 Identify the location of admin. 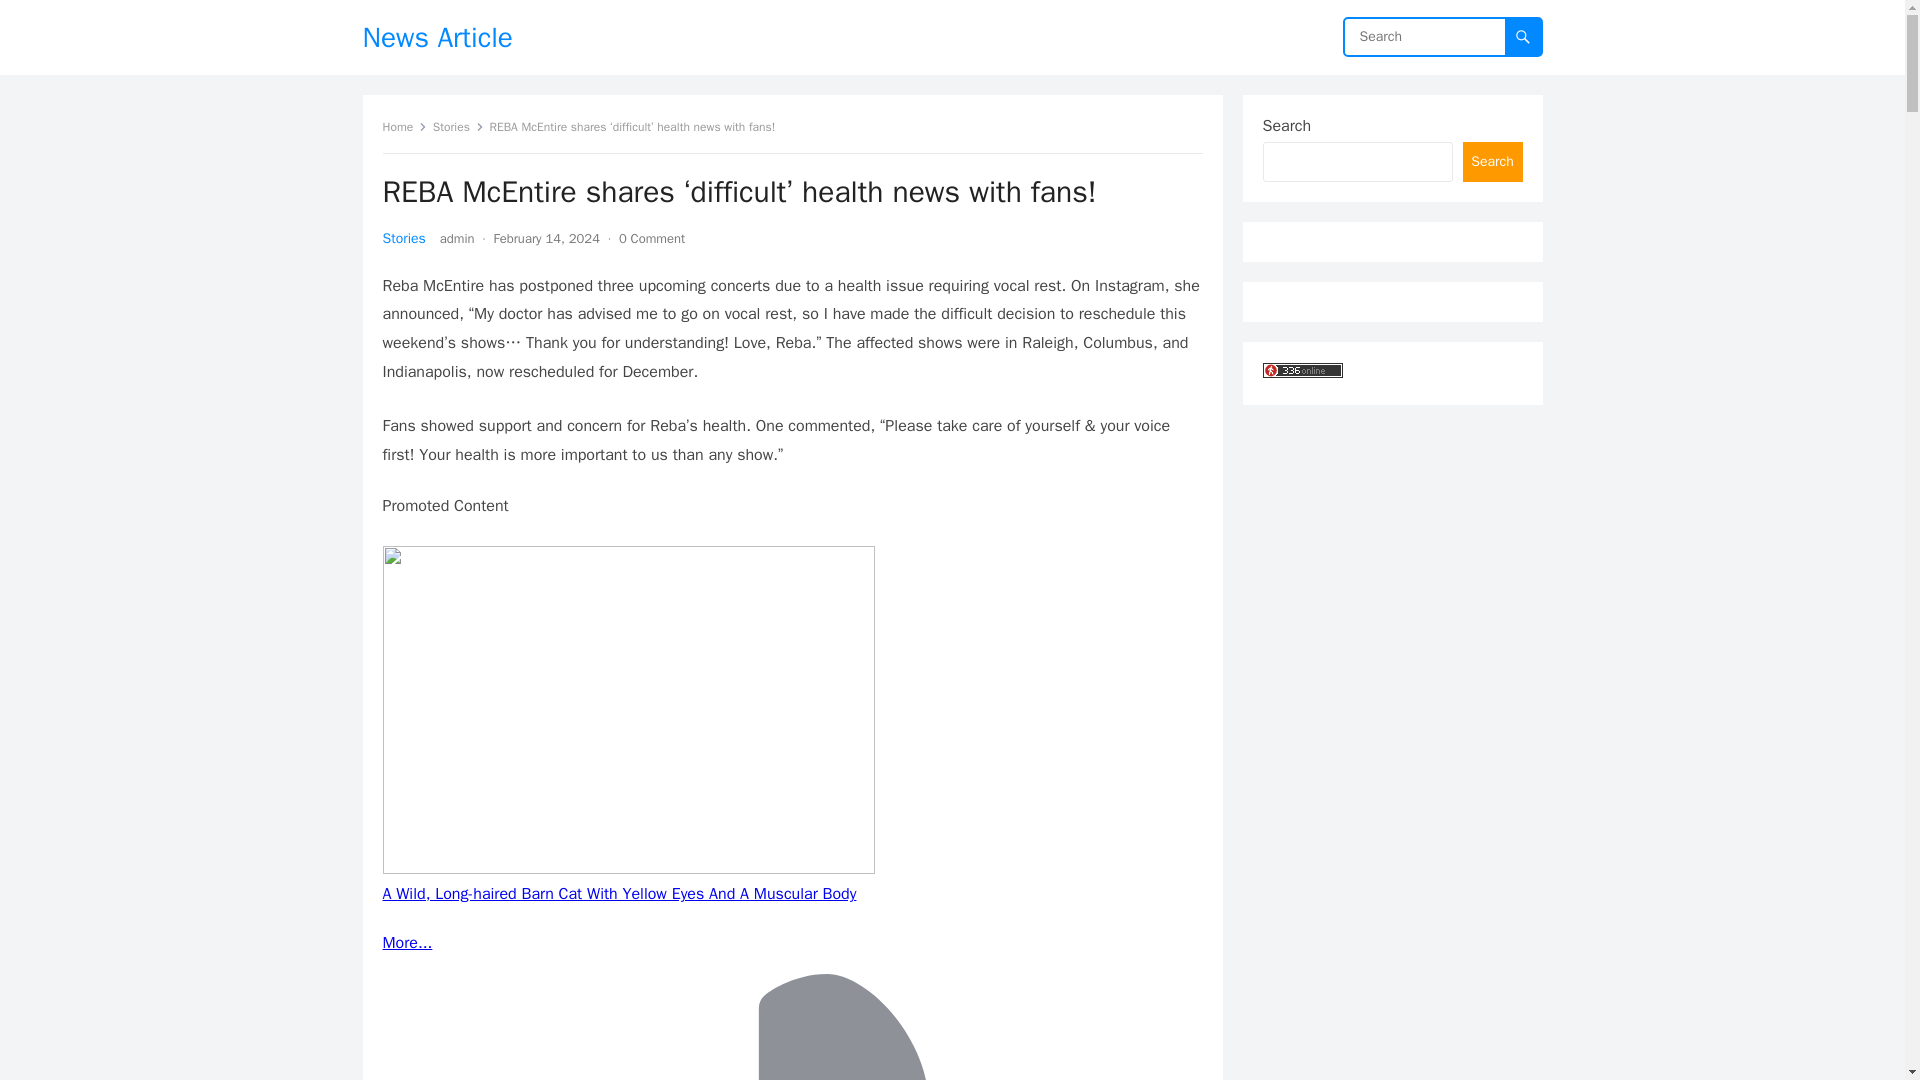
(456, 238).